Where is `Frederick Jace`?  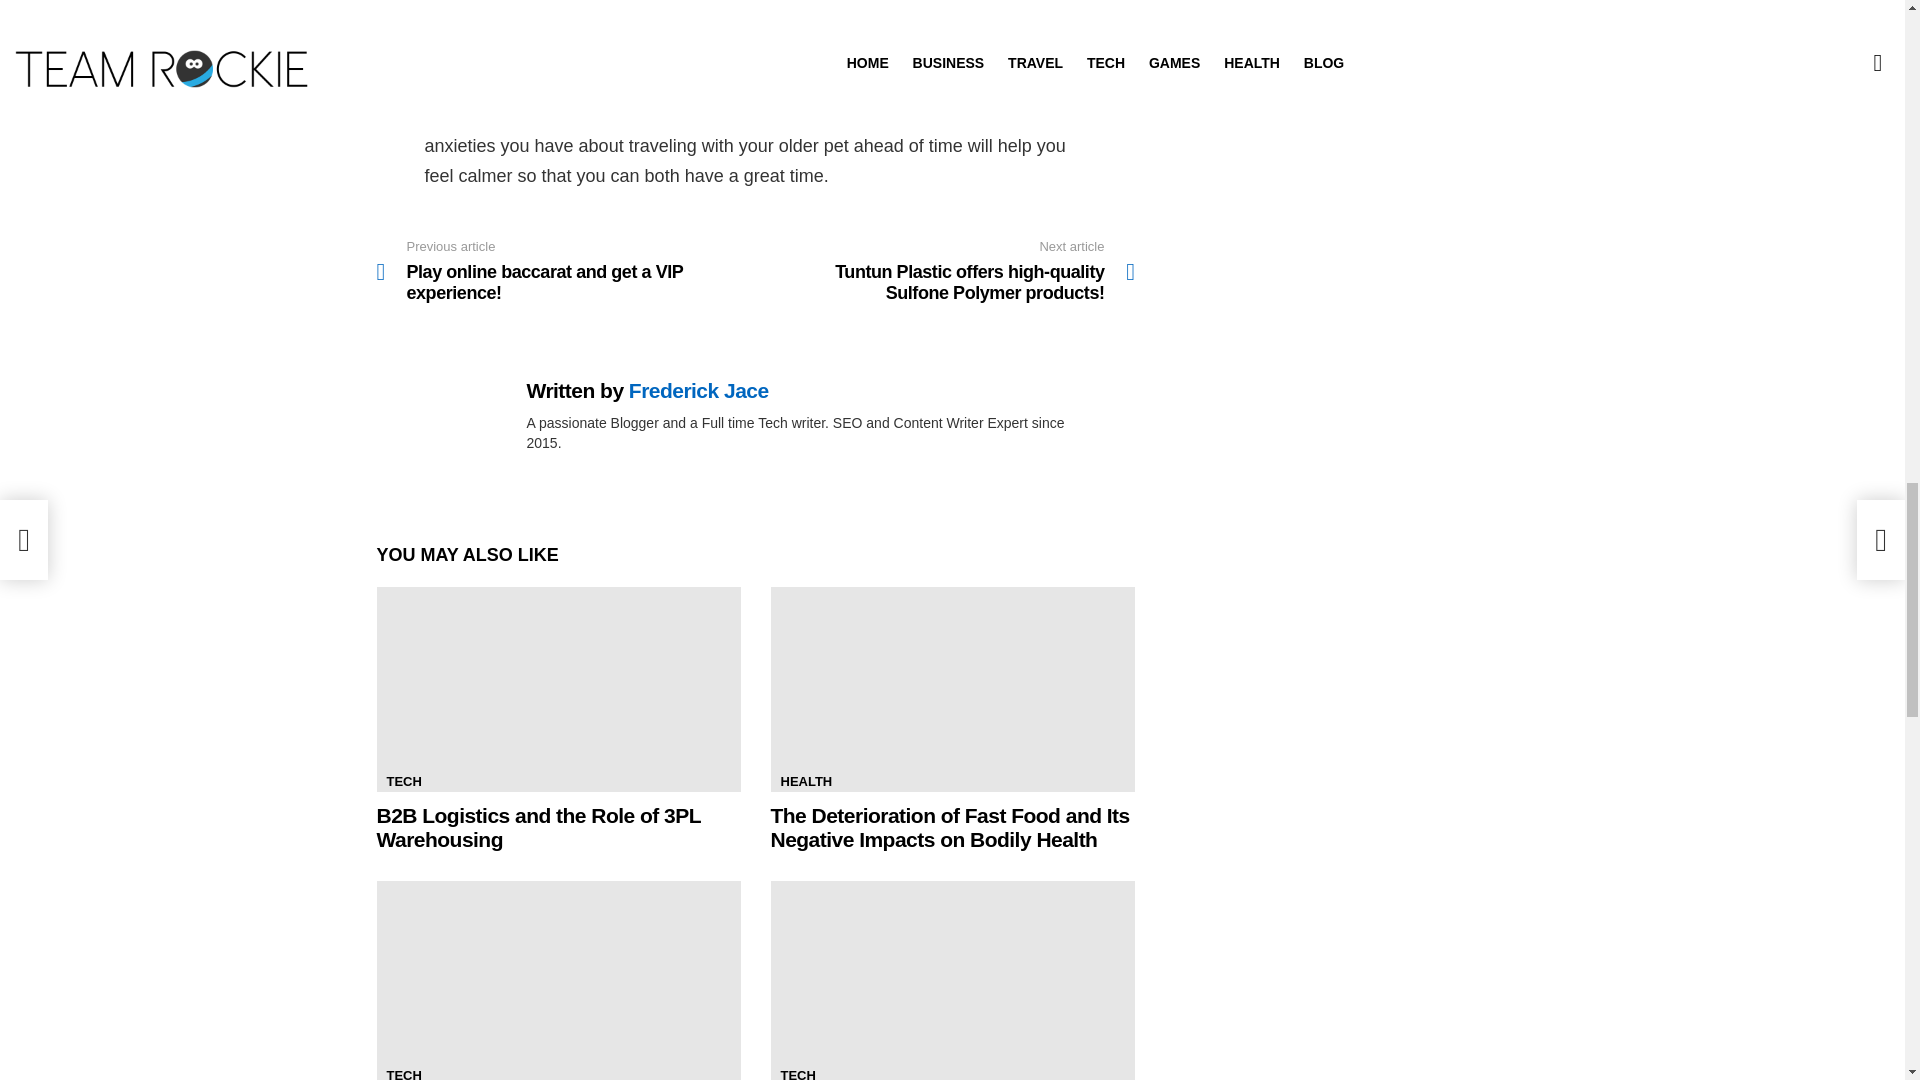 Frederick Jace is located at coordinates (699, 390).